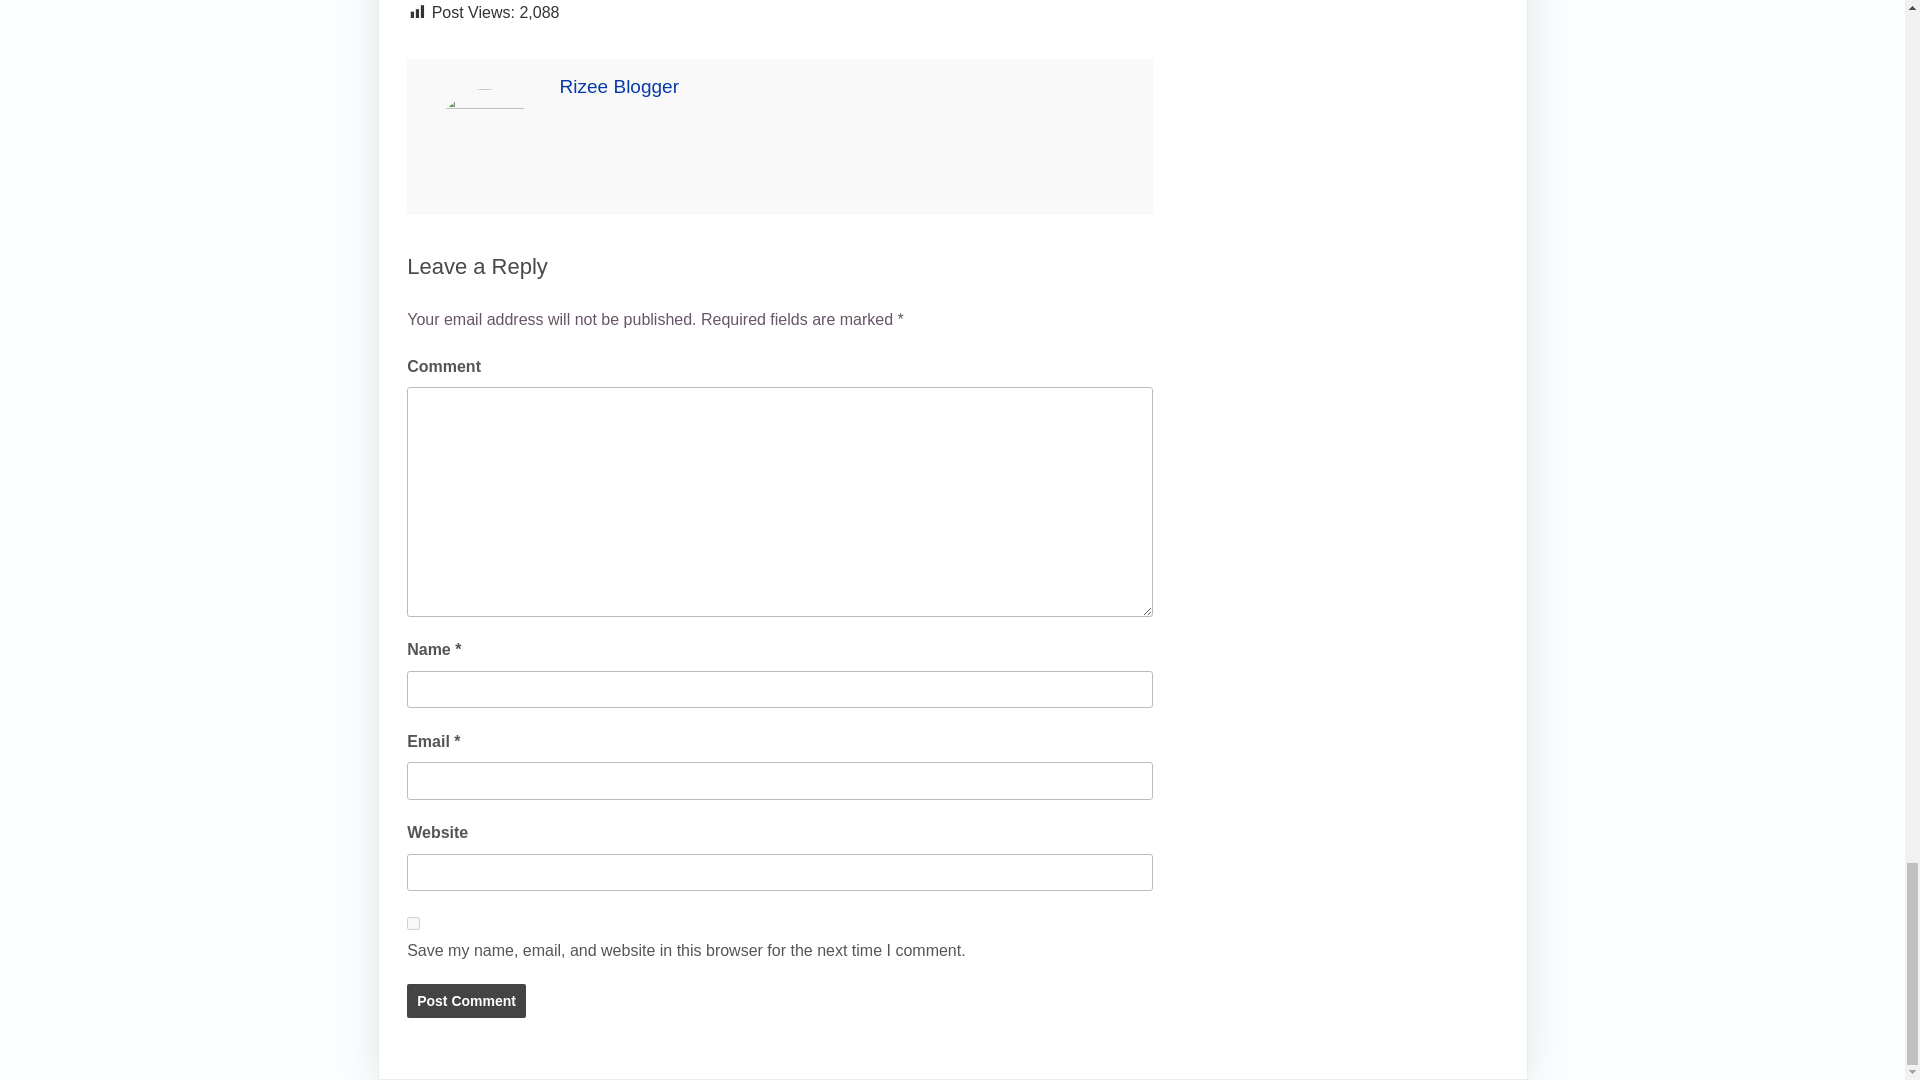  Describe the element at coordinates (466, 1000) in the screenshot. I see `Post Comment` at that location.